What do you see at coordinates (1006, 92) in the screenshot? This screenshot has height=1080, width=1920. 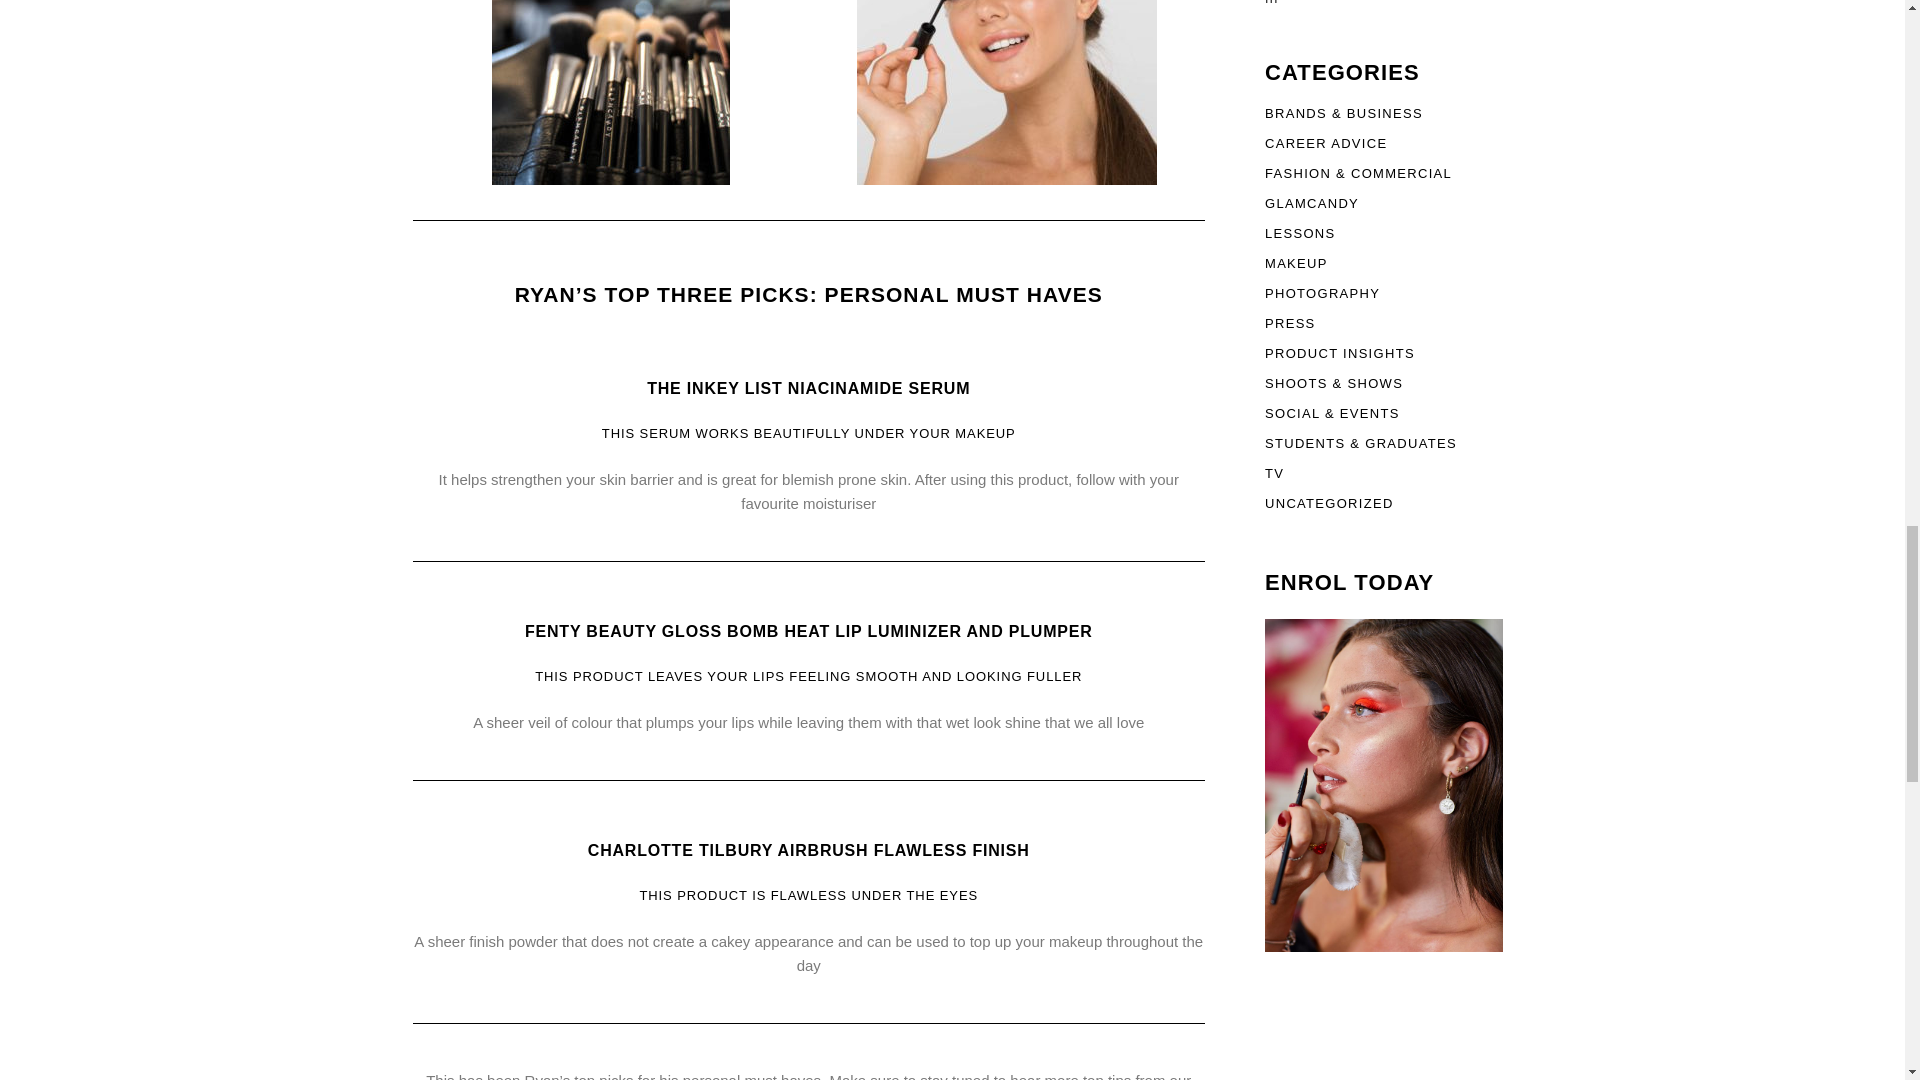 I see `Ryan's Top Picks GlamCandy` at bounding box center [1006, 92].